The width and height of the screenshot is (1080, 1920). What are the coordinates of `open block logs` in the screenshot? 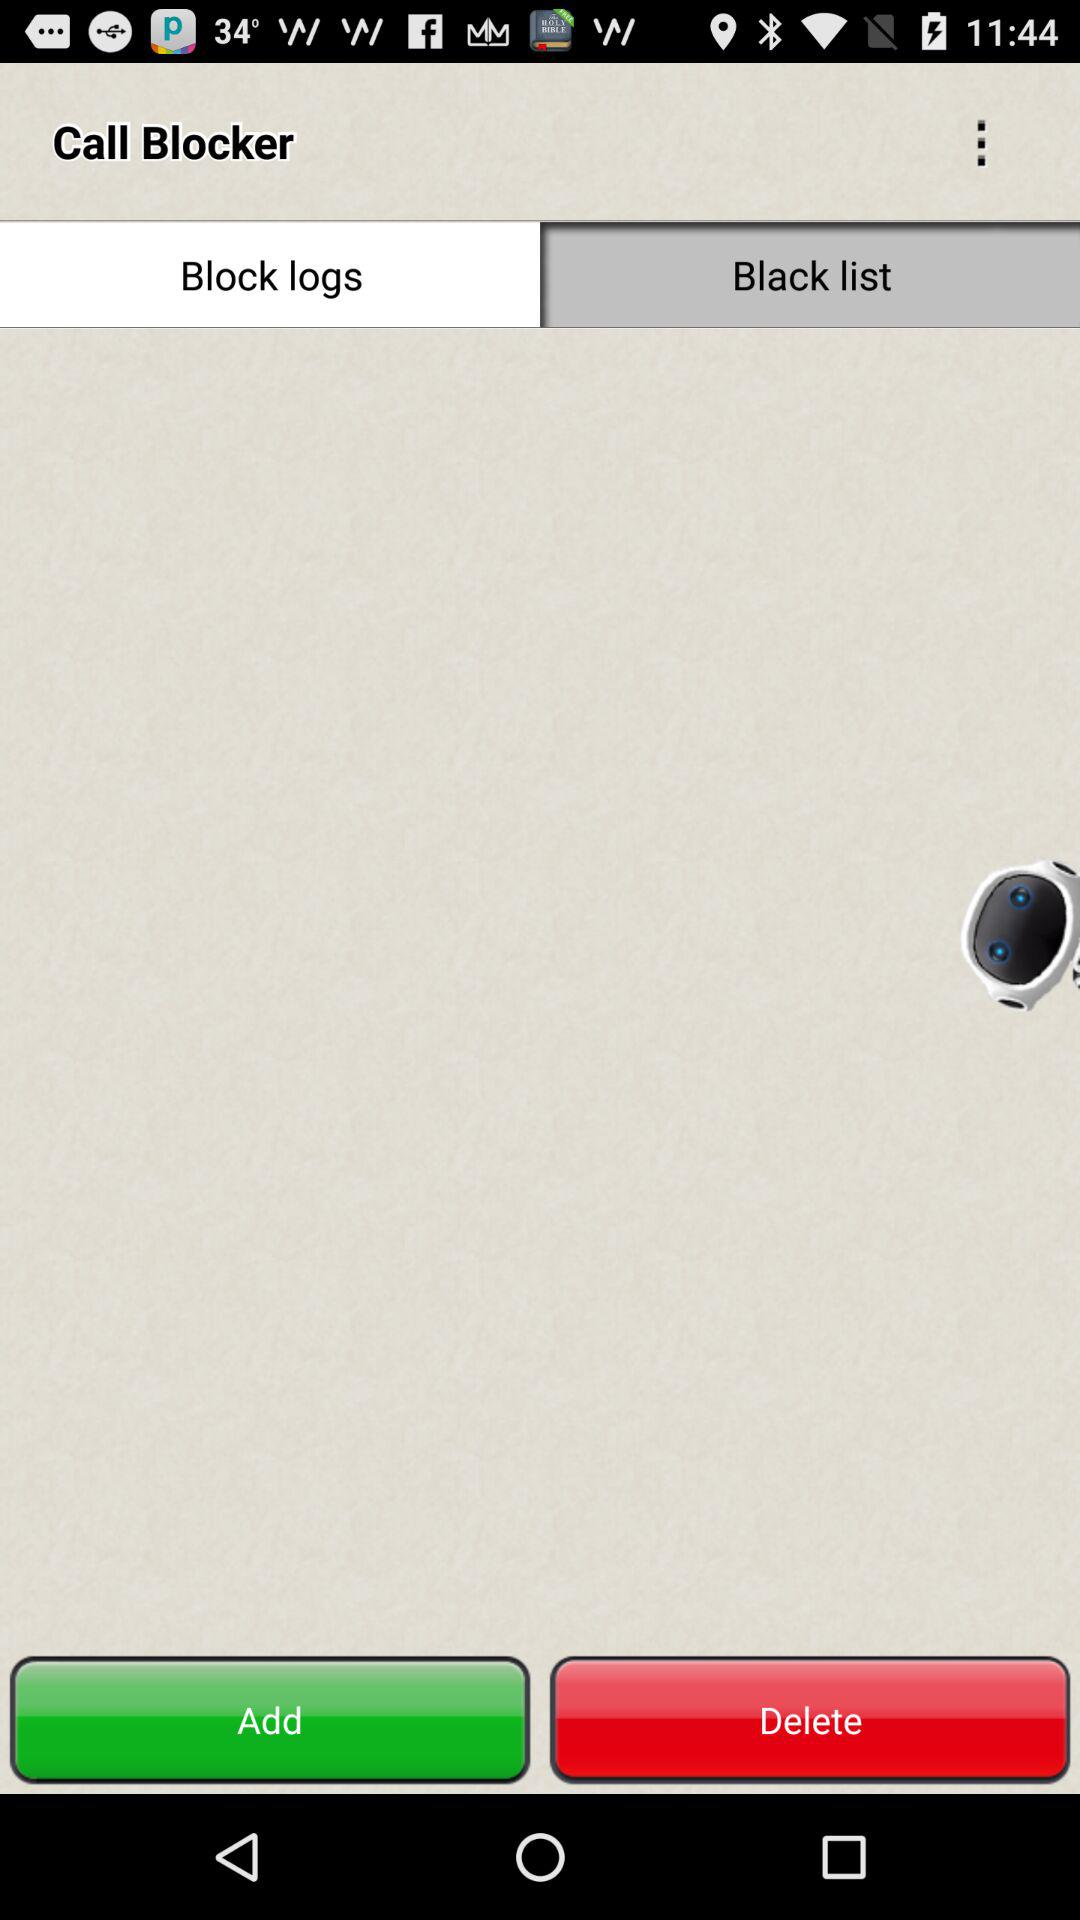 It's located at (270, 274).